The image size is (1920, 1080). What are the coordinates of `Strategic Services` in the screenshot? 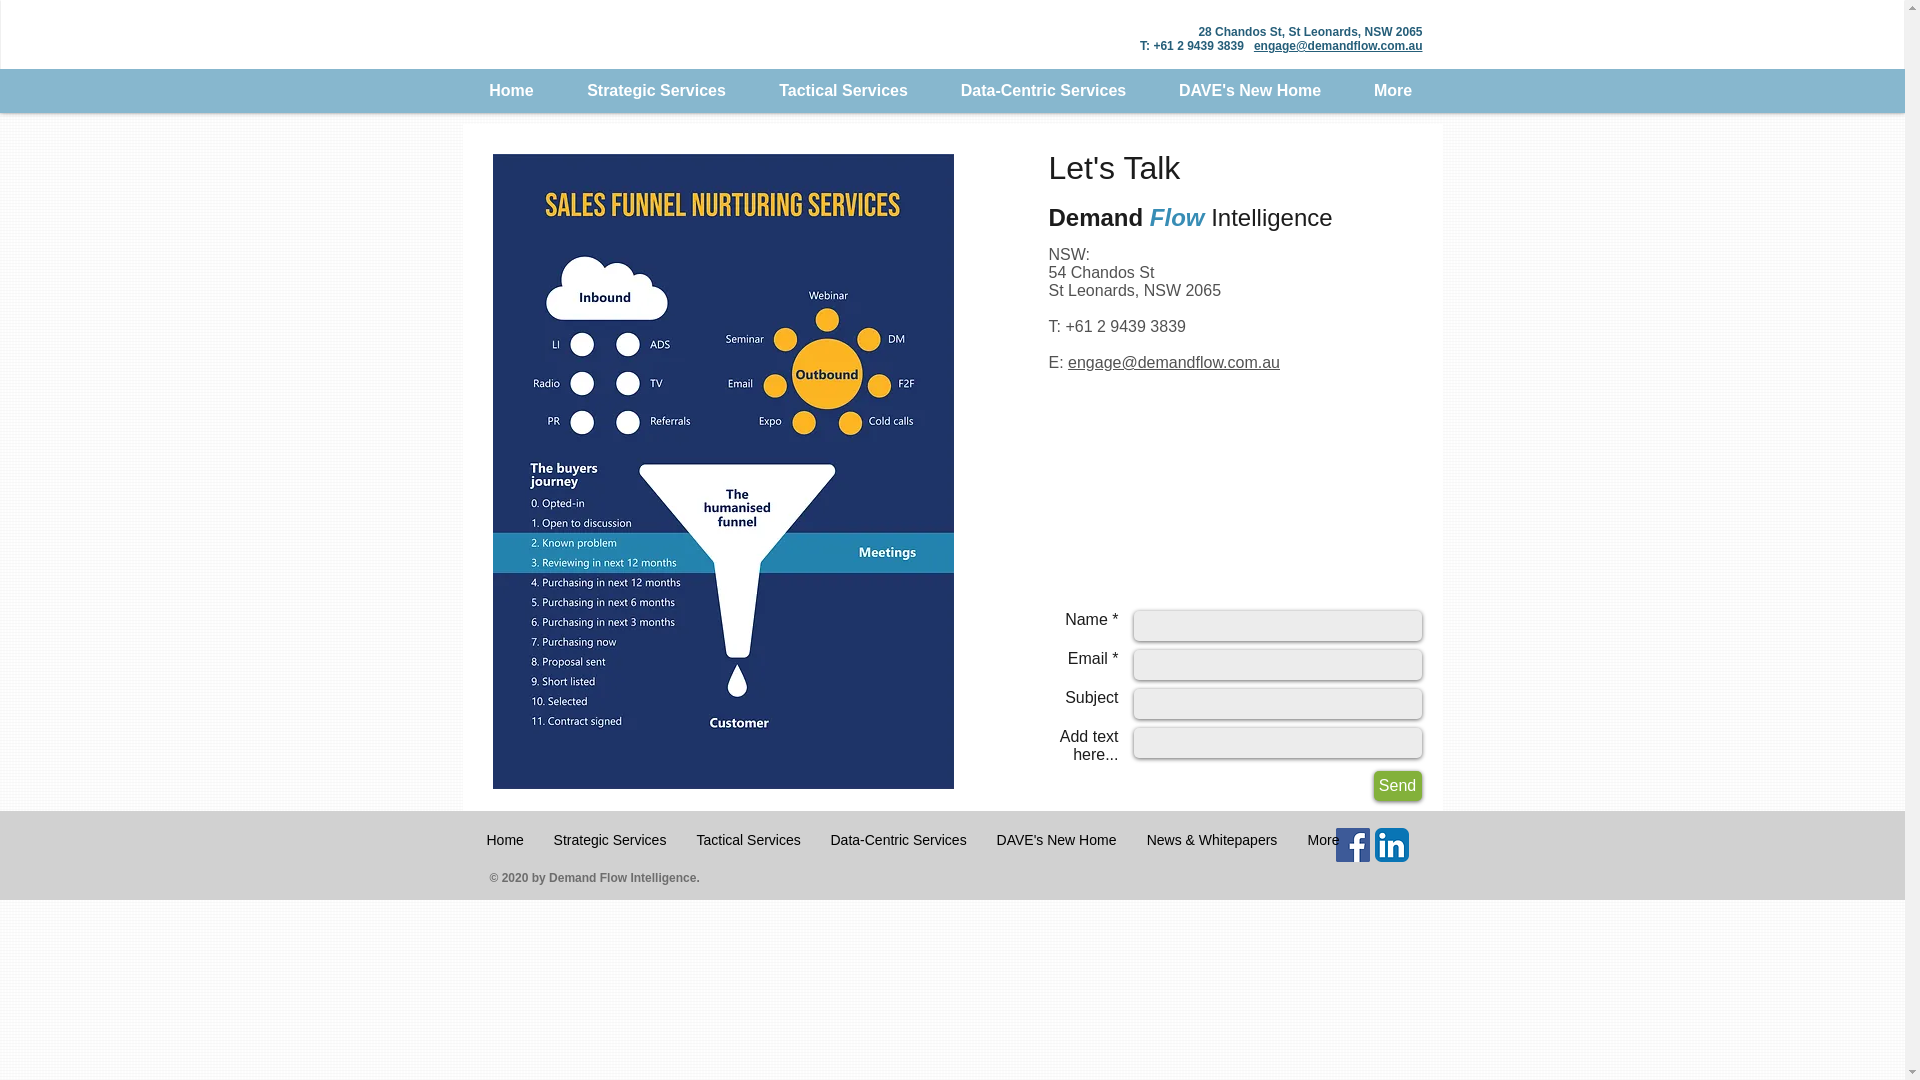 It's located at (610, 840).